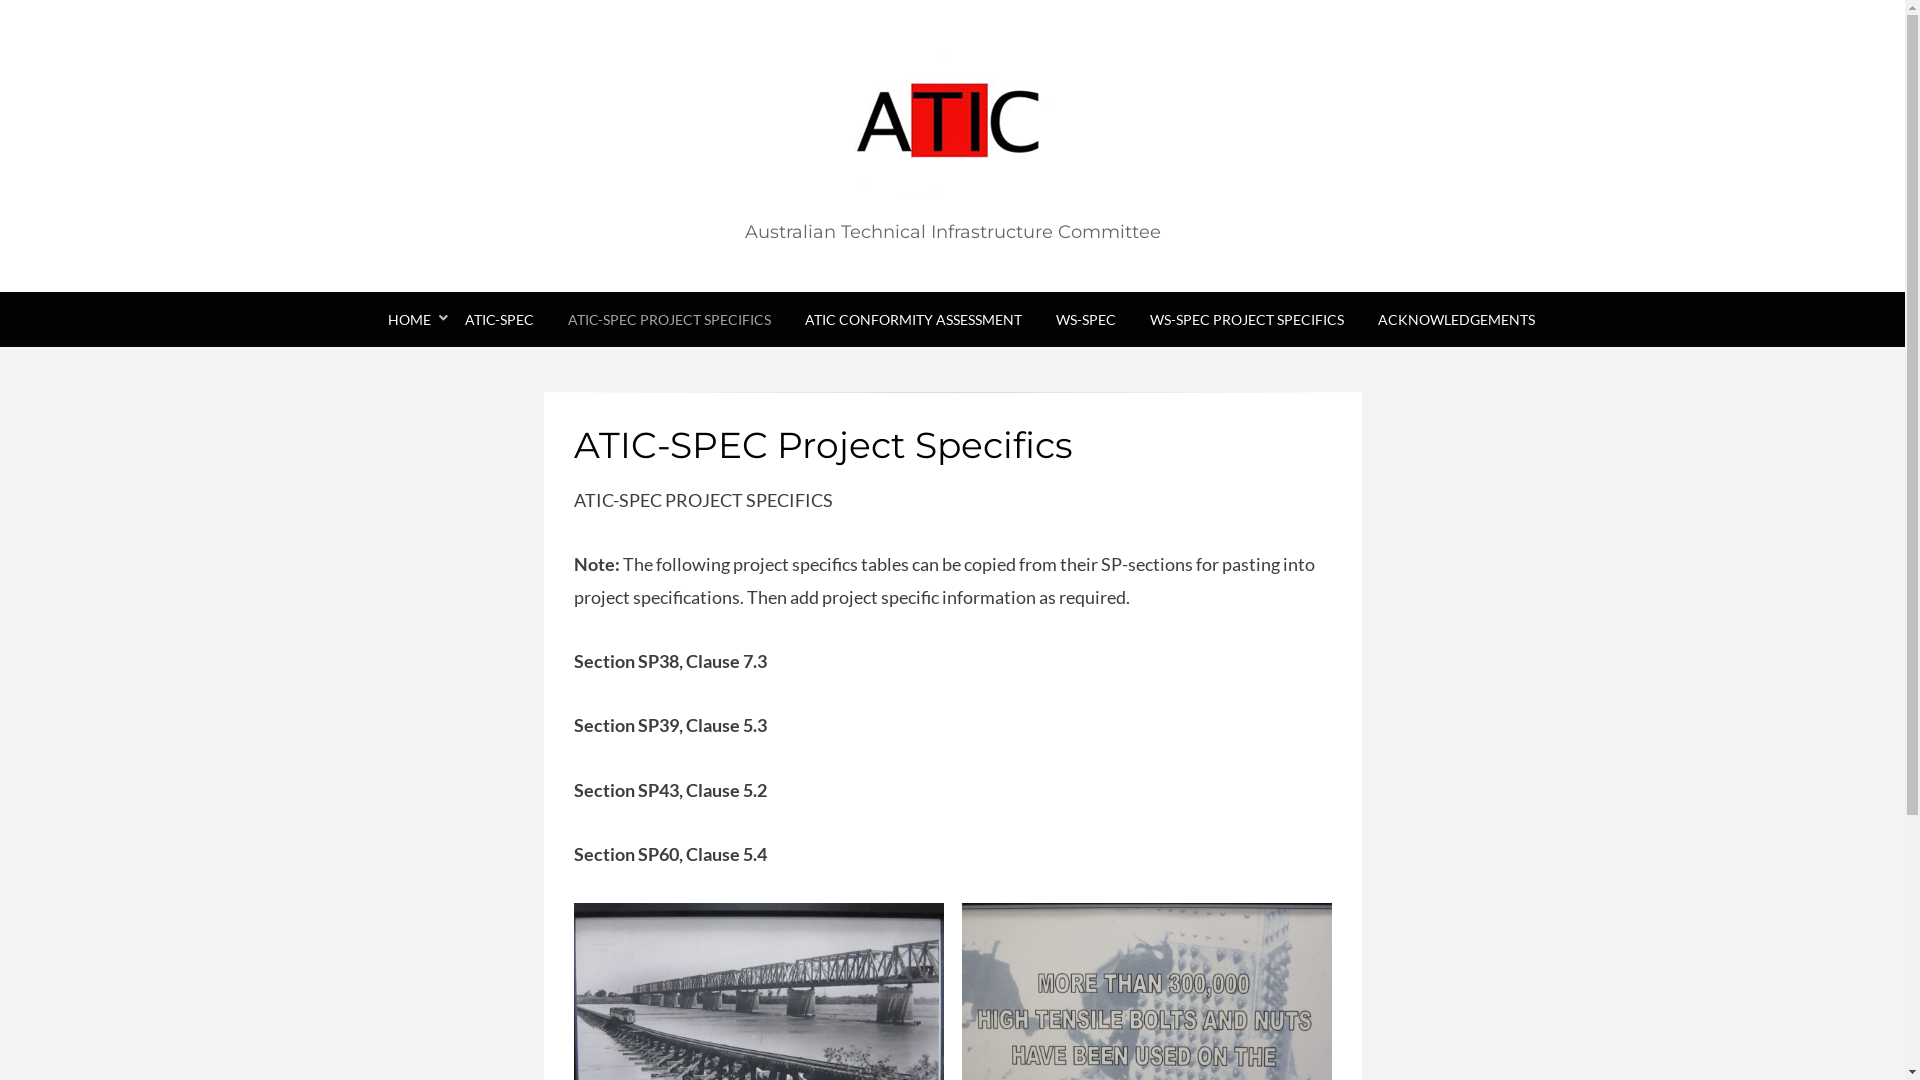 The width and height of the screenshot is (1920, 1080). I want to click on ACKNOWLEDGEMENTS, so click(1447, 320).